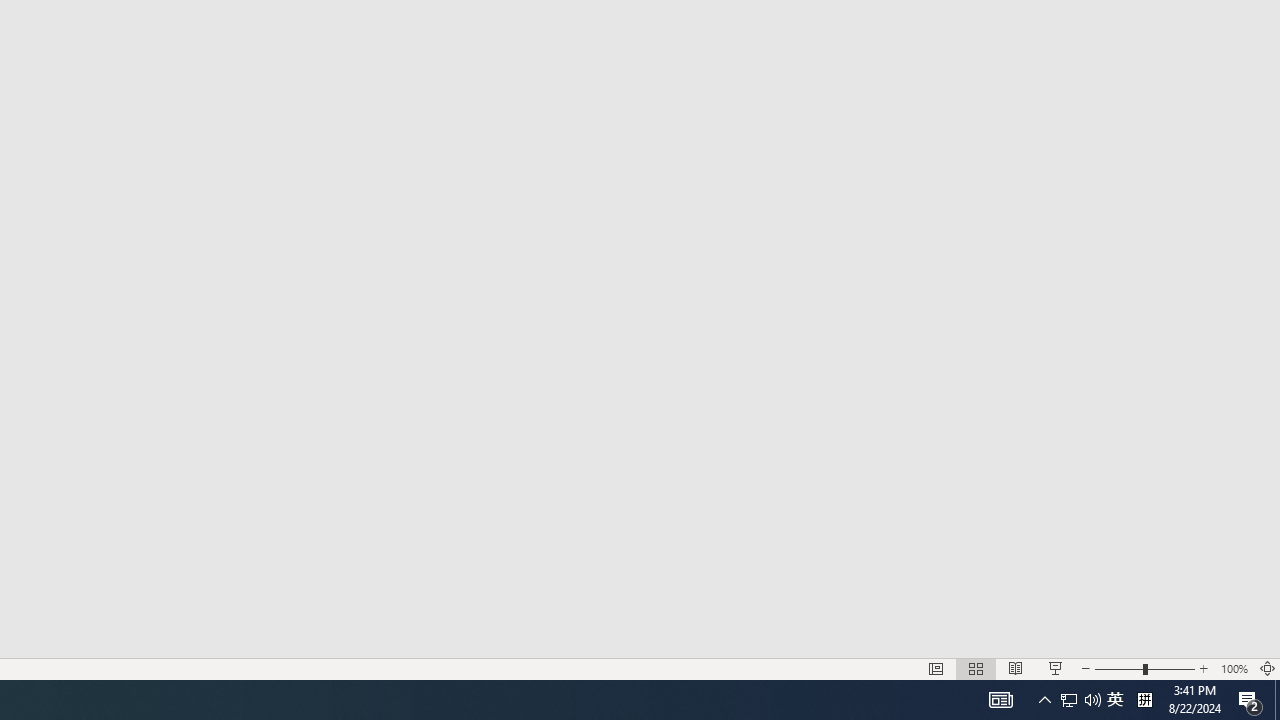  Describe the element at coordinates (1204, 668) in the screenshot. I see `Zoom In` at that location.